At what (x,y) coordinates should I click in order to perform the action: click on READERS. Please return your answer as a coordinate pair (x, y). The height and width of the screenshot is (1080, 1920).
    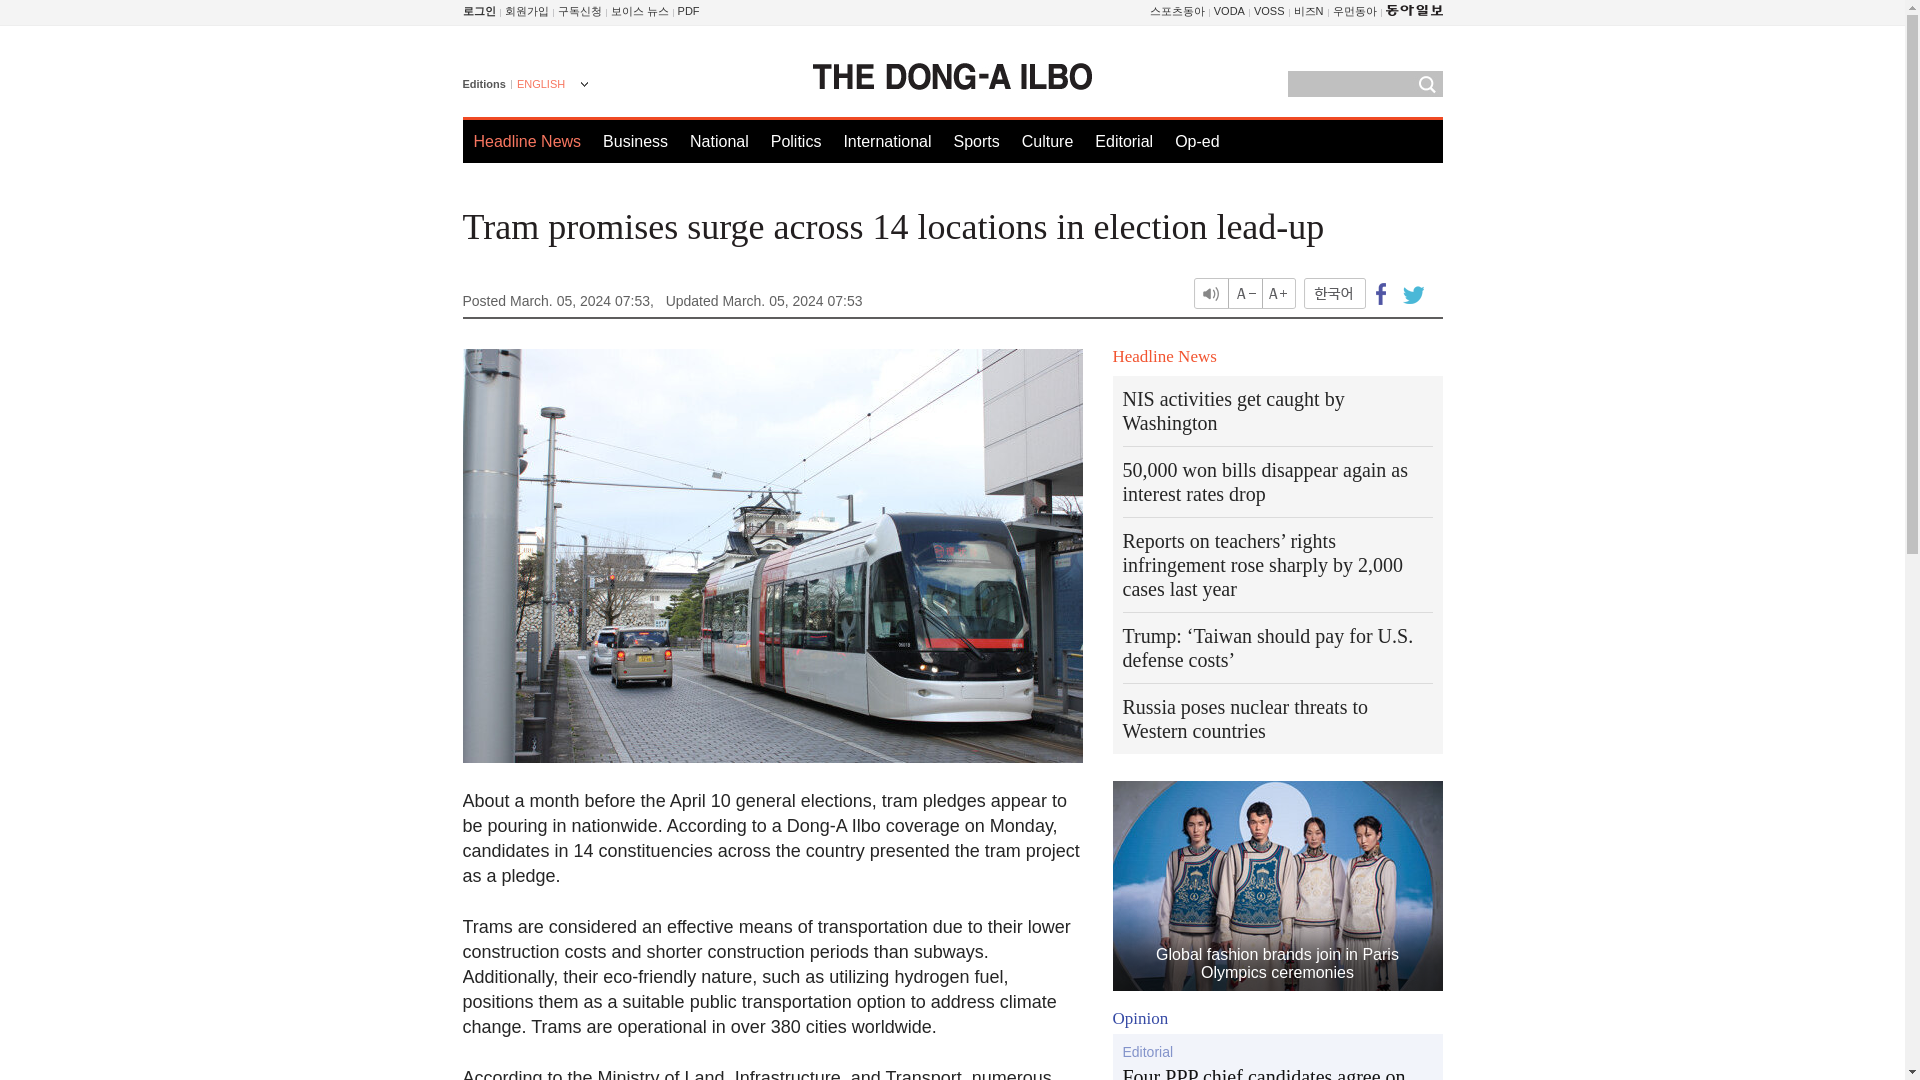
    Looking at the image, I should click on (580, 11).